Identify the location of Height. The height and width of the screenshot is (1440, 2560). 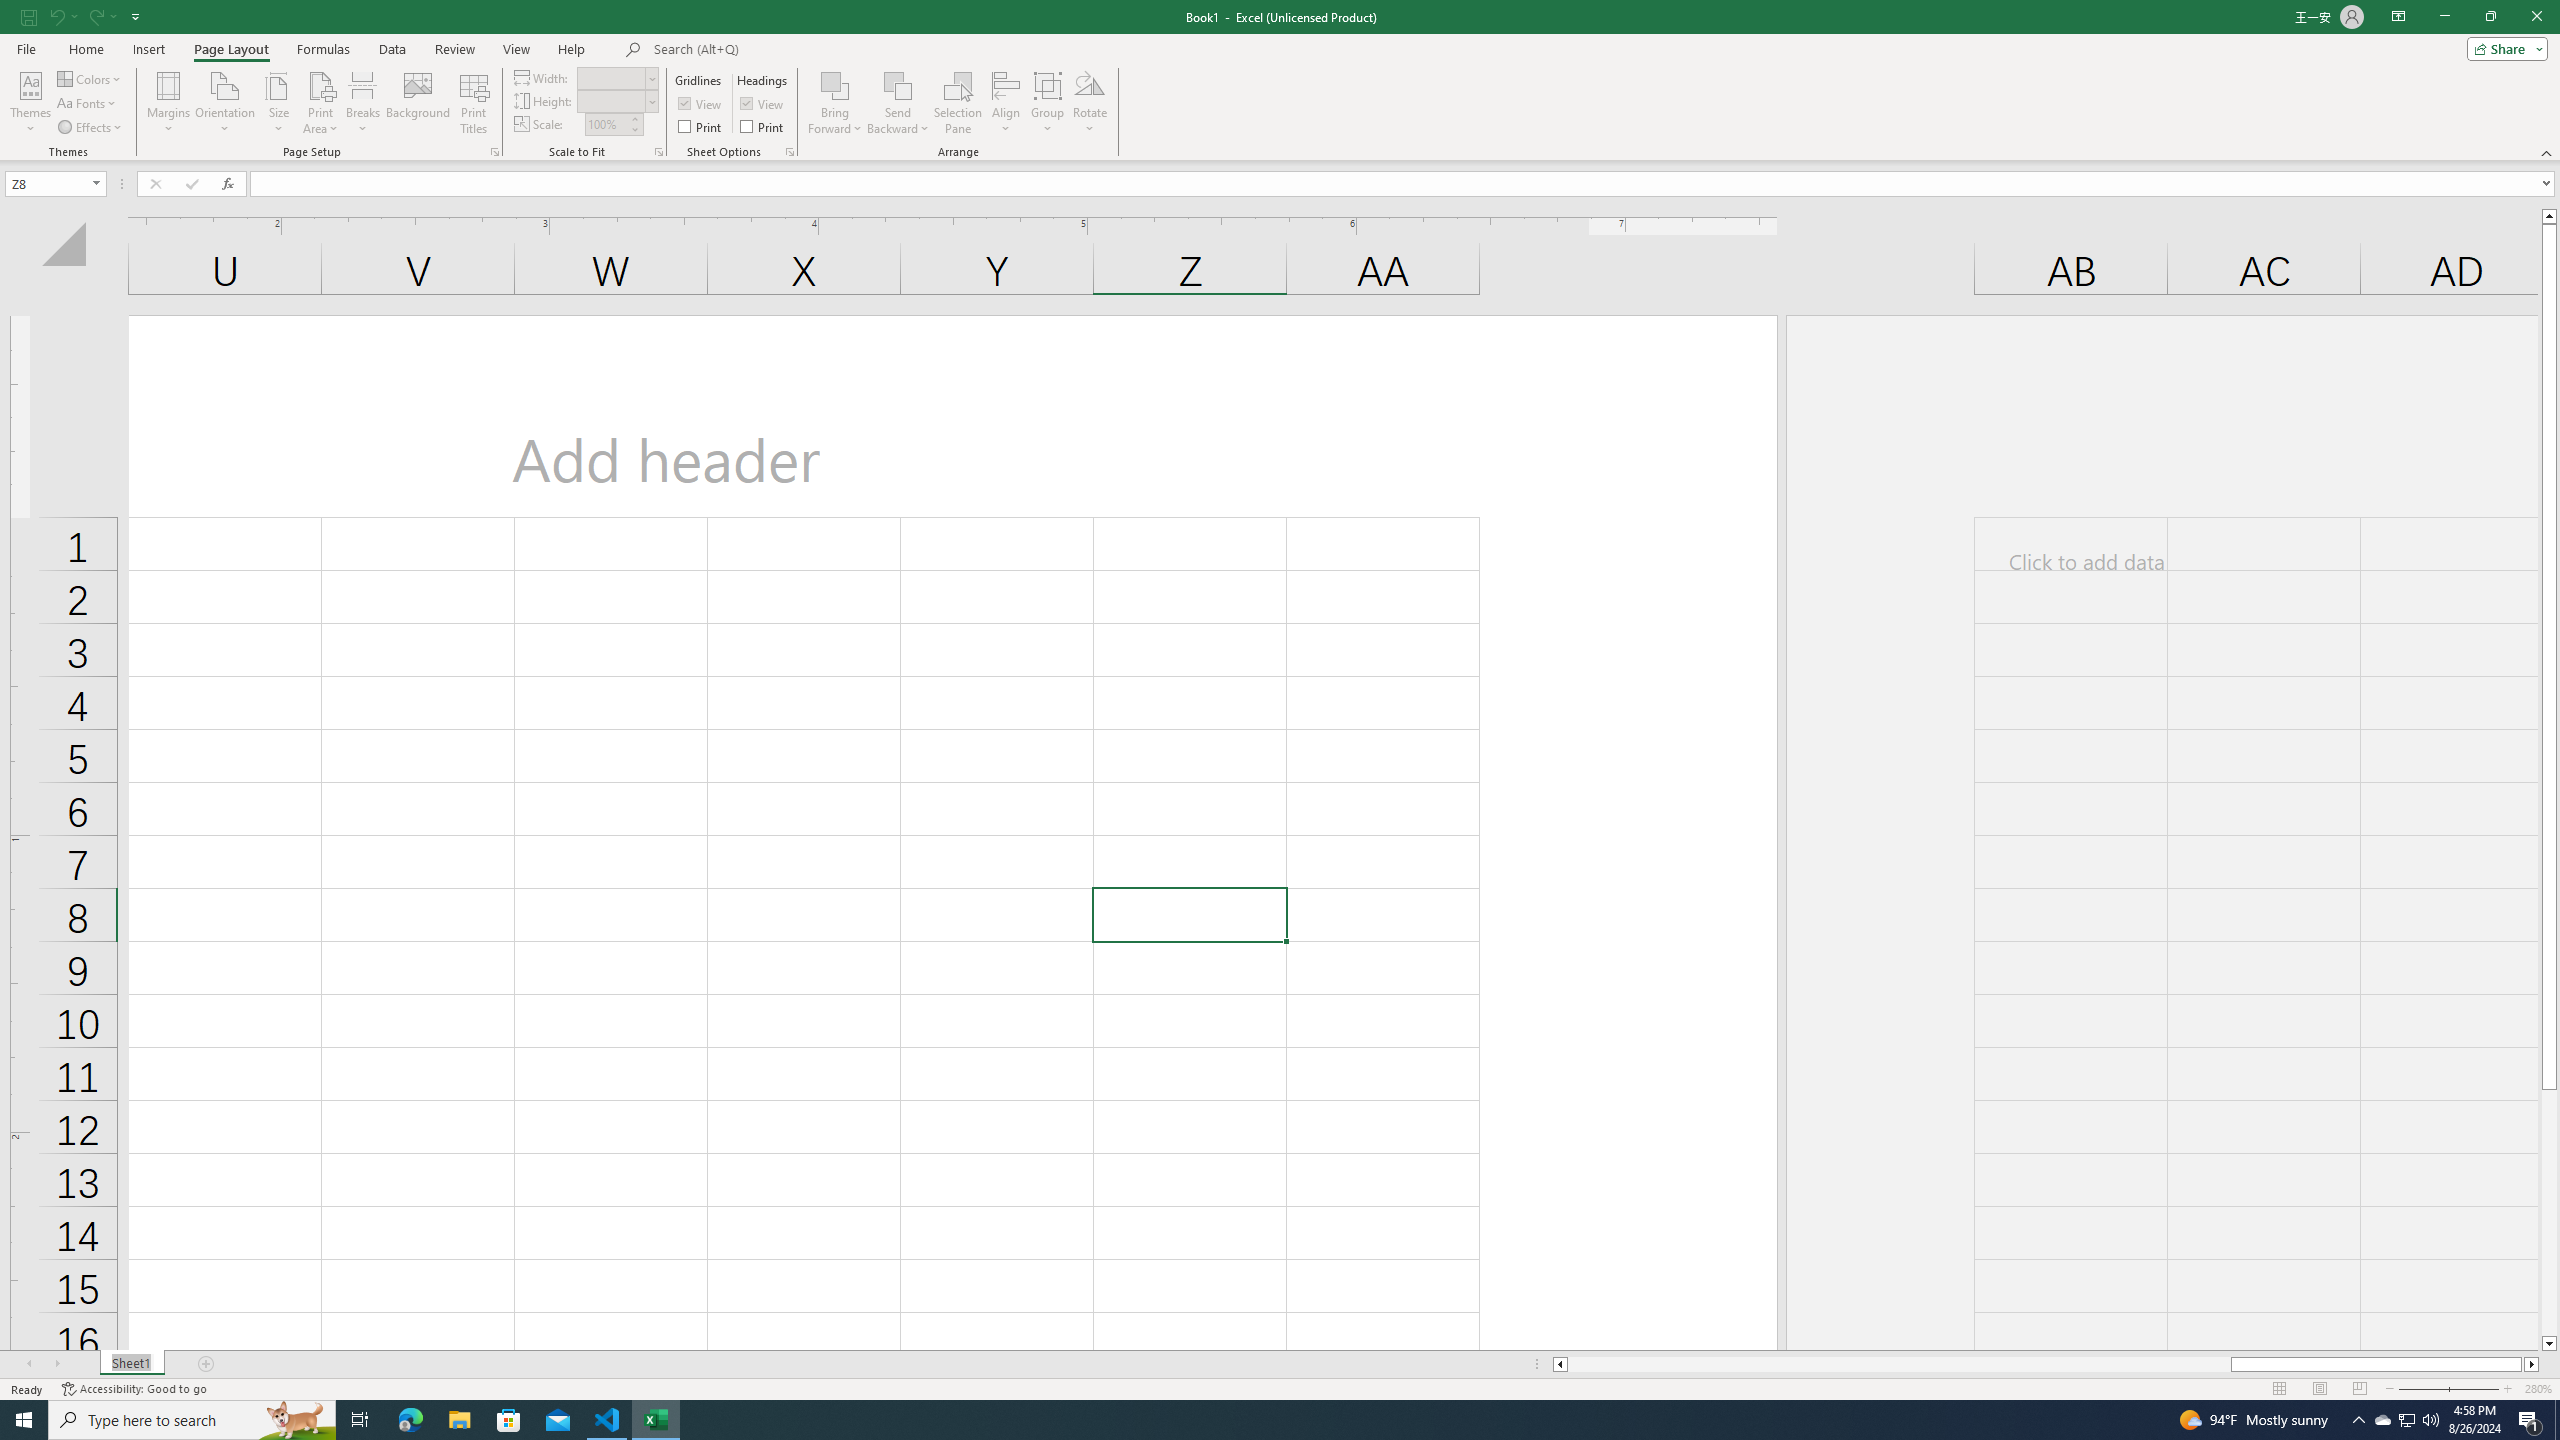
(612, 101).